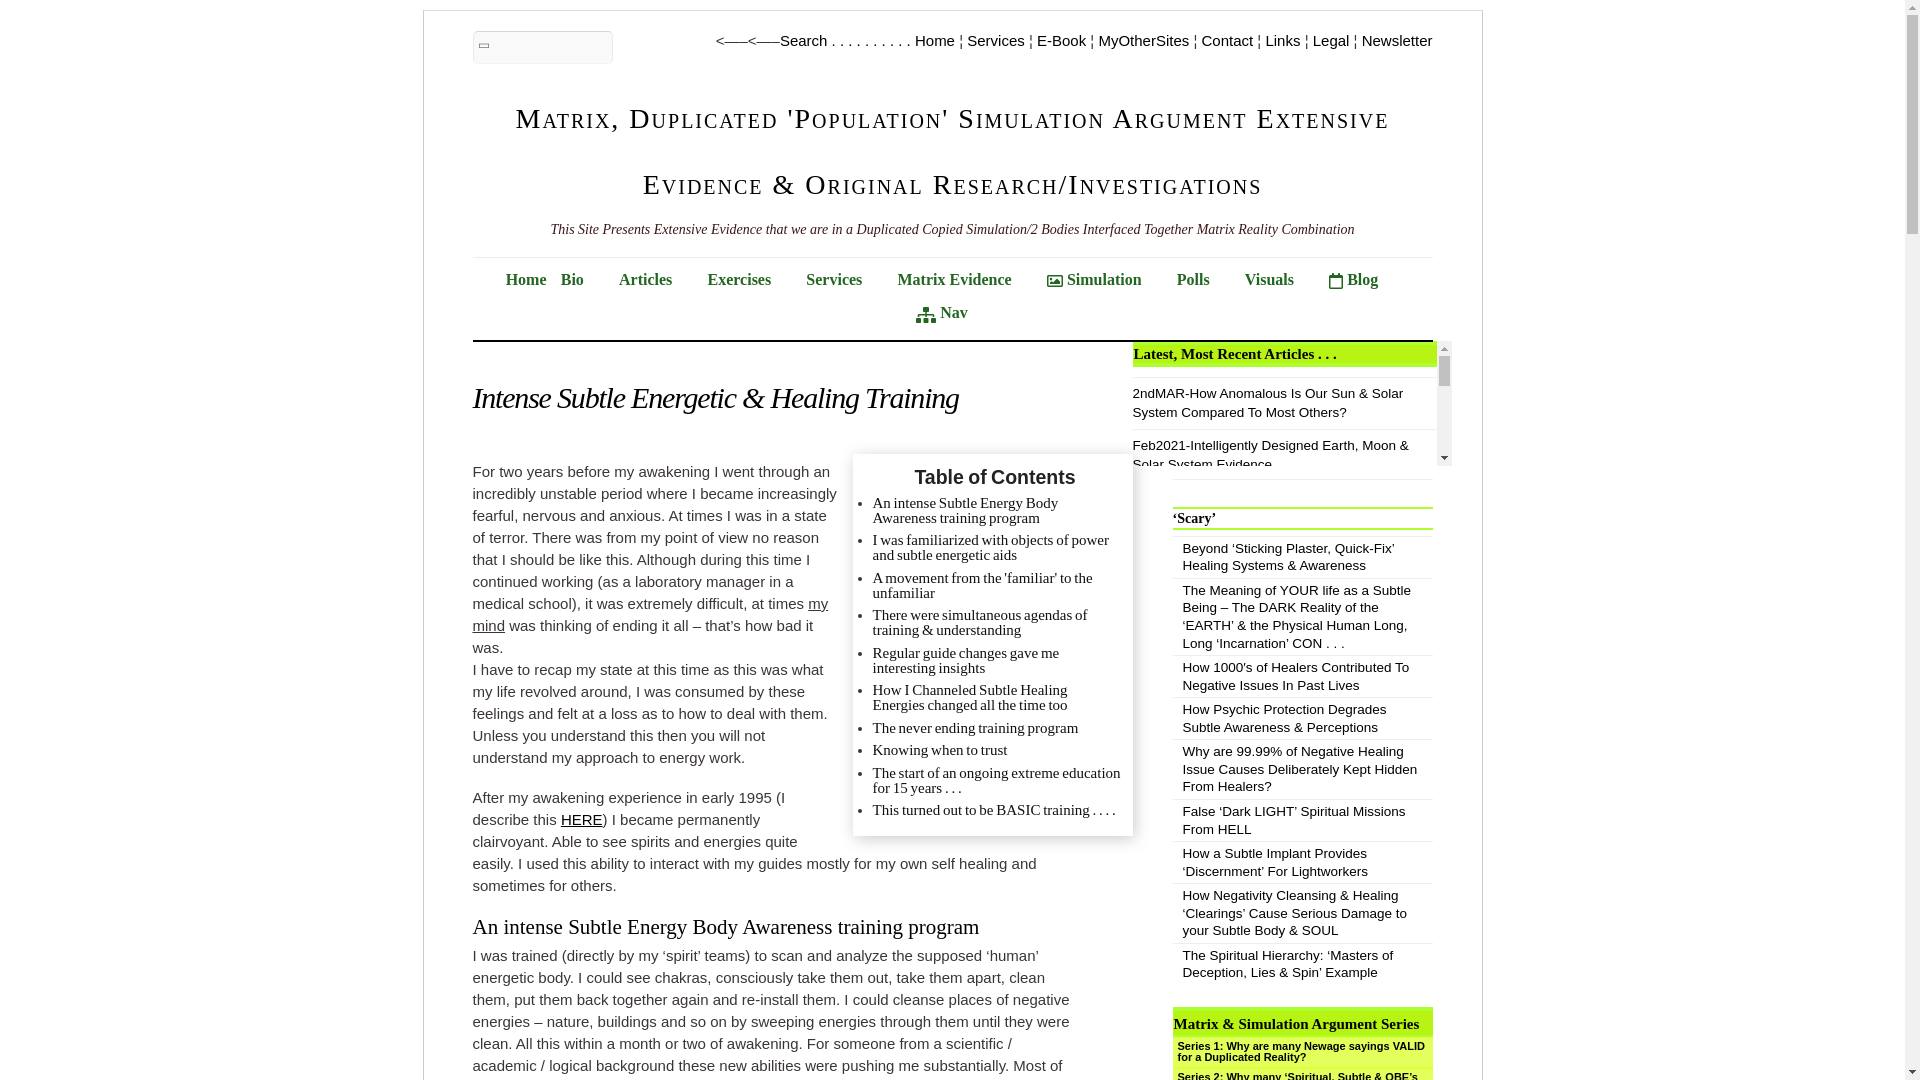  Describe the element at coordinates (583, 278) in the screenshot. I see `Bio` at that location.